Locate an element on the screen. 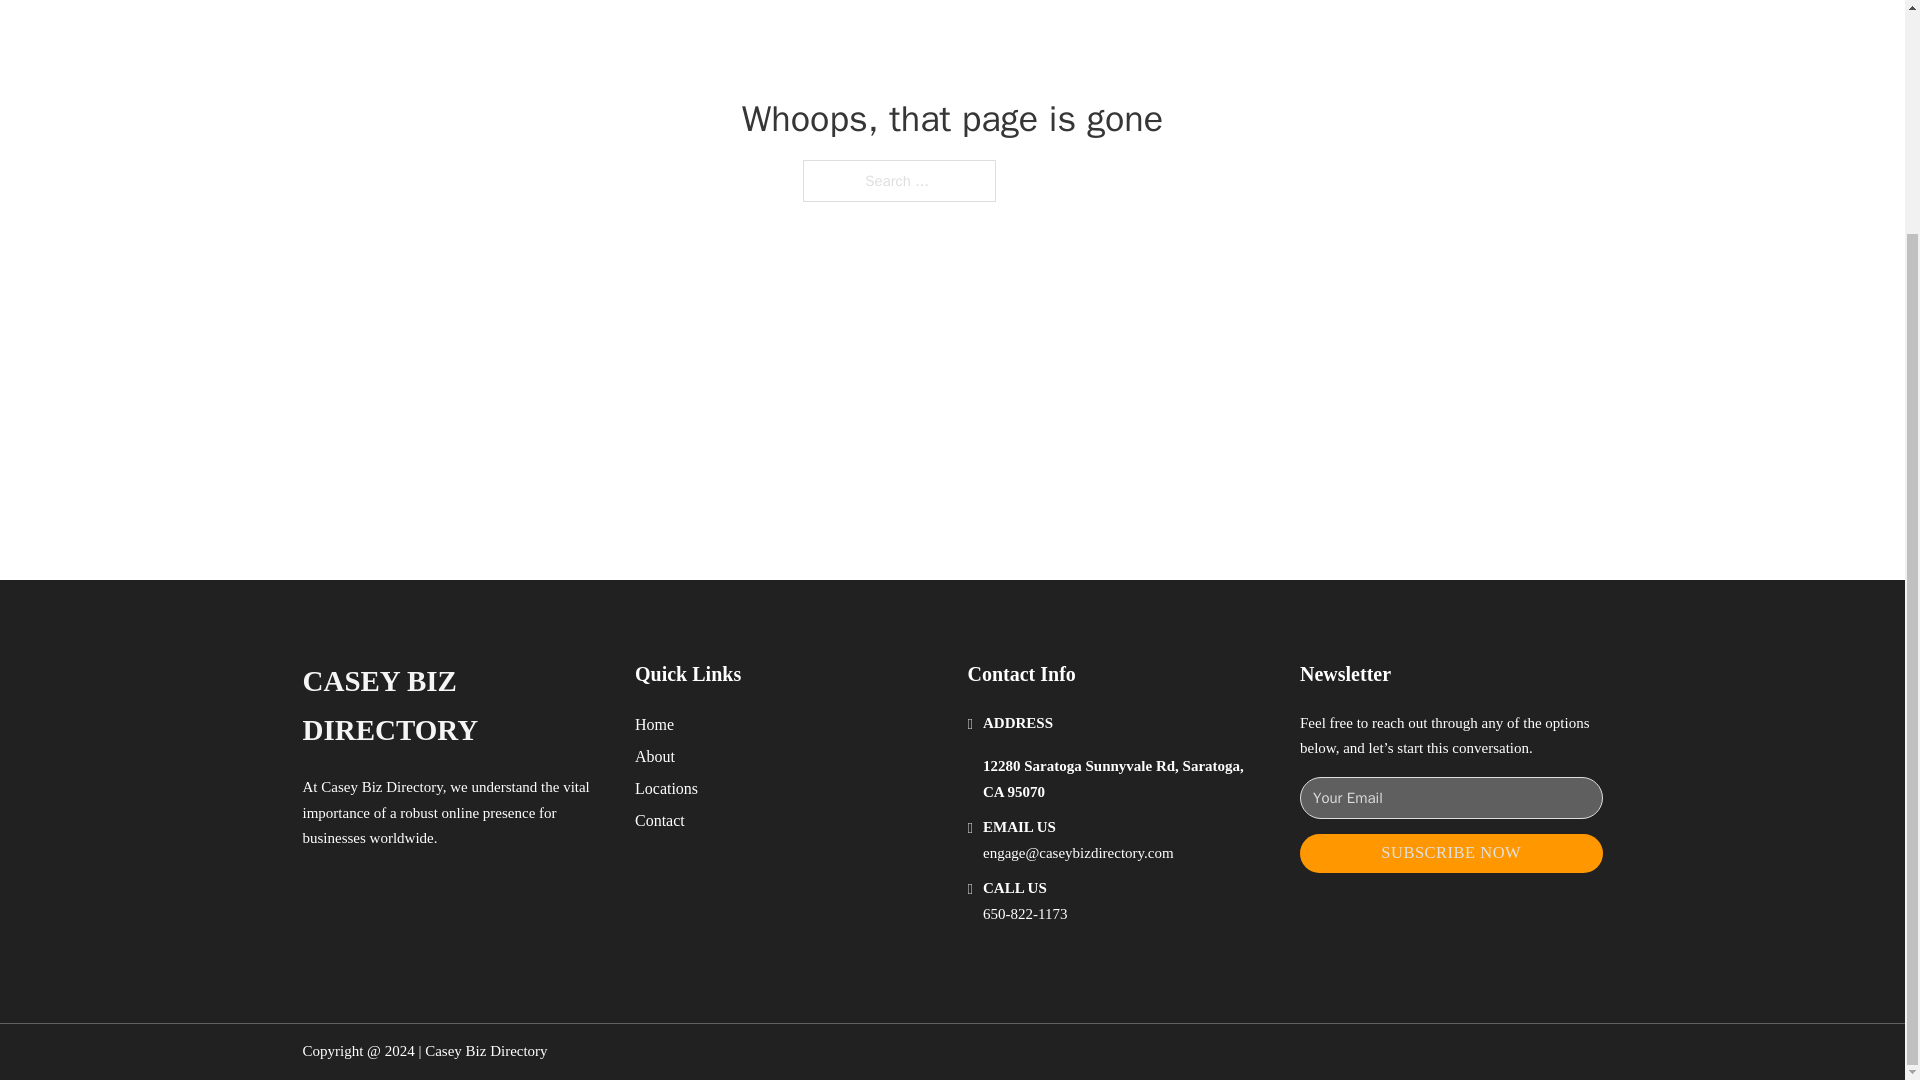 This screenshot has height=1080, width=1920. Locations is located at coordinates (666, 788).